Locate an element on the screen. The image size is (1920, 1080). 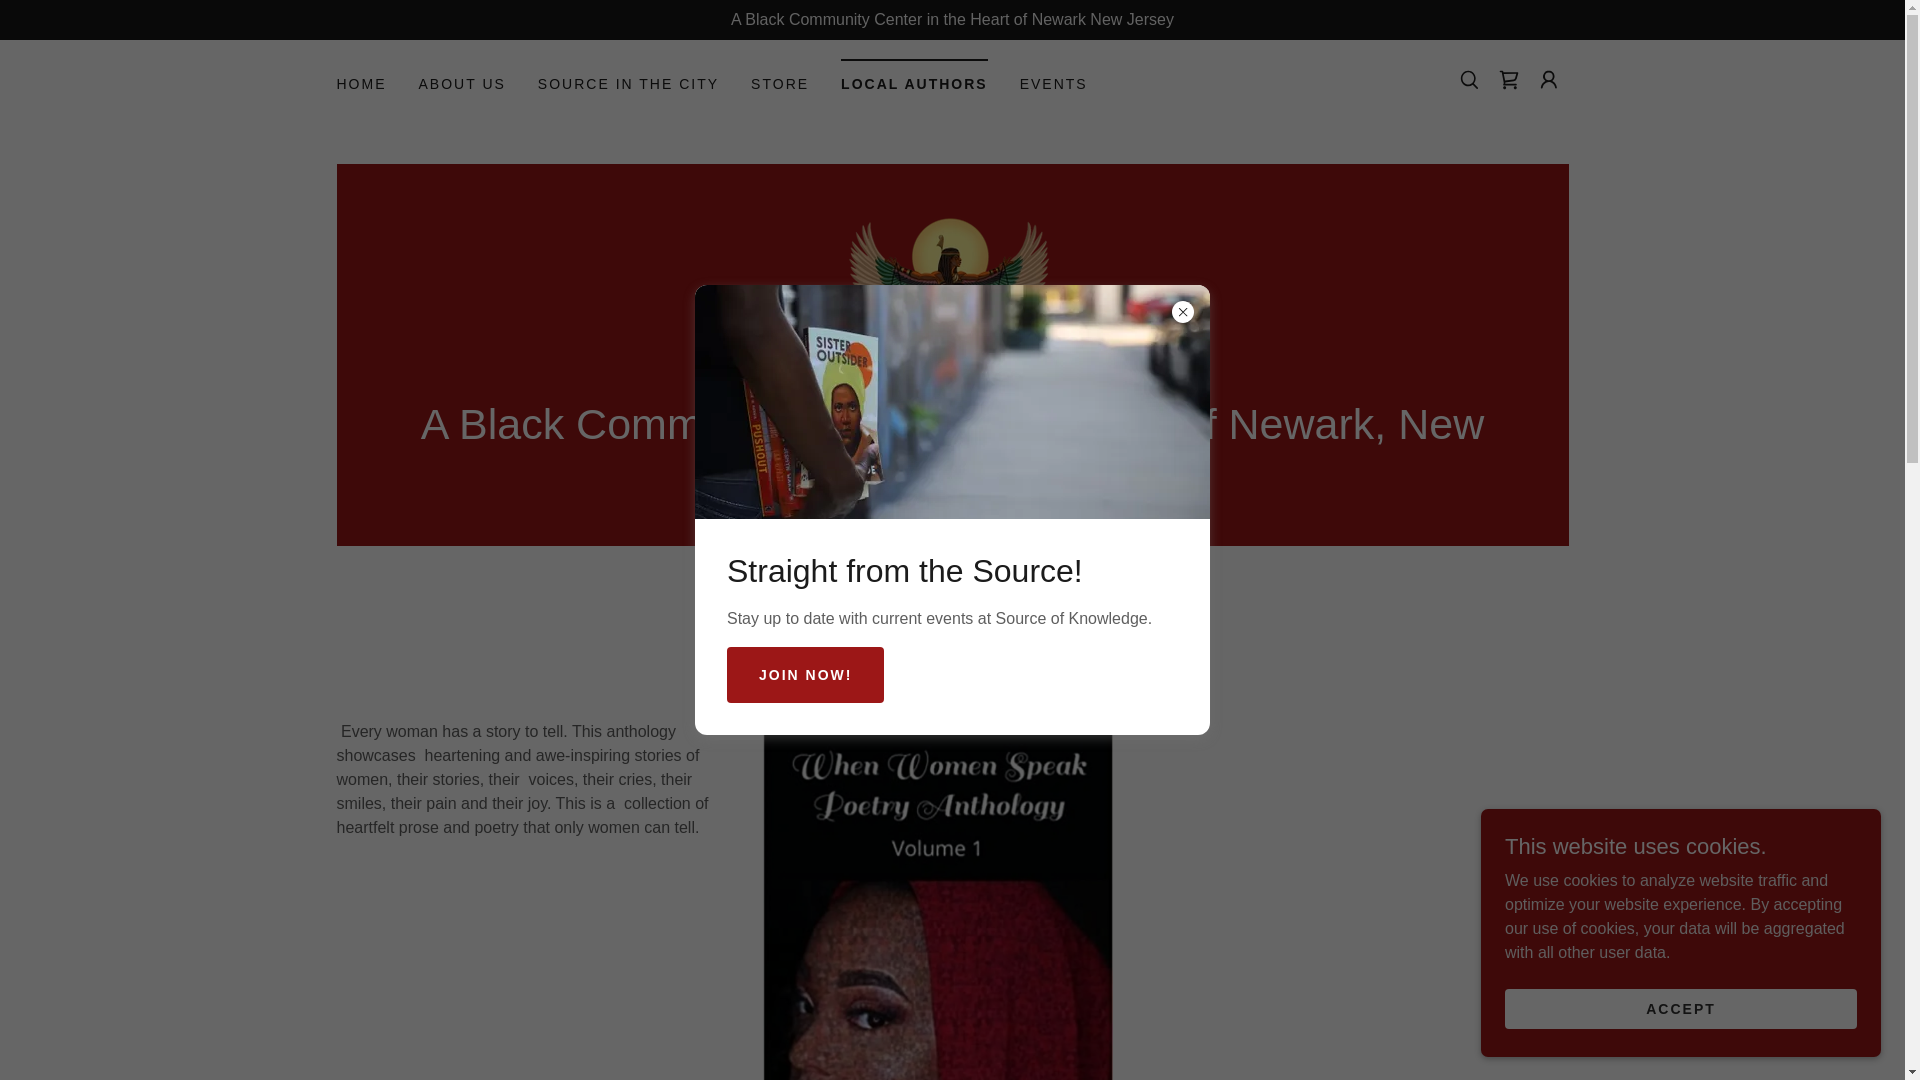
ABOUT US is located at coordinates (462, 83).